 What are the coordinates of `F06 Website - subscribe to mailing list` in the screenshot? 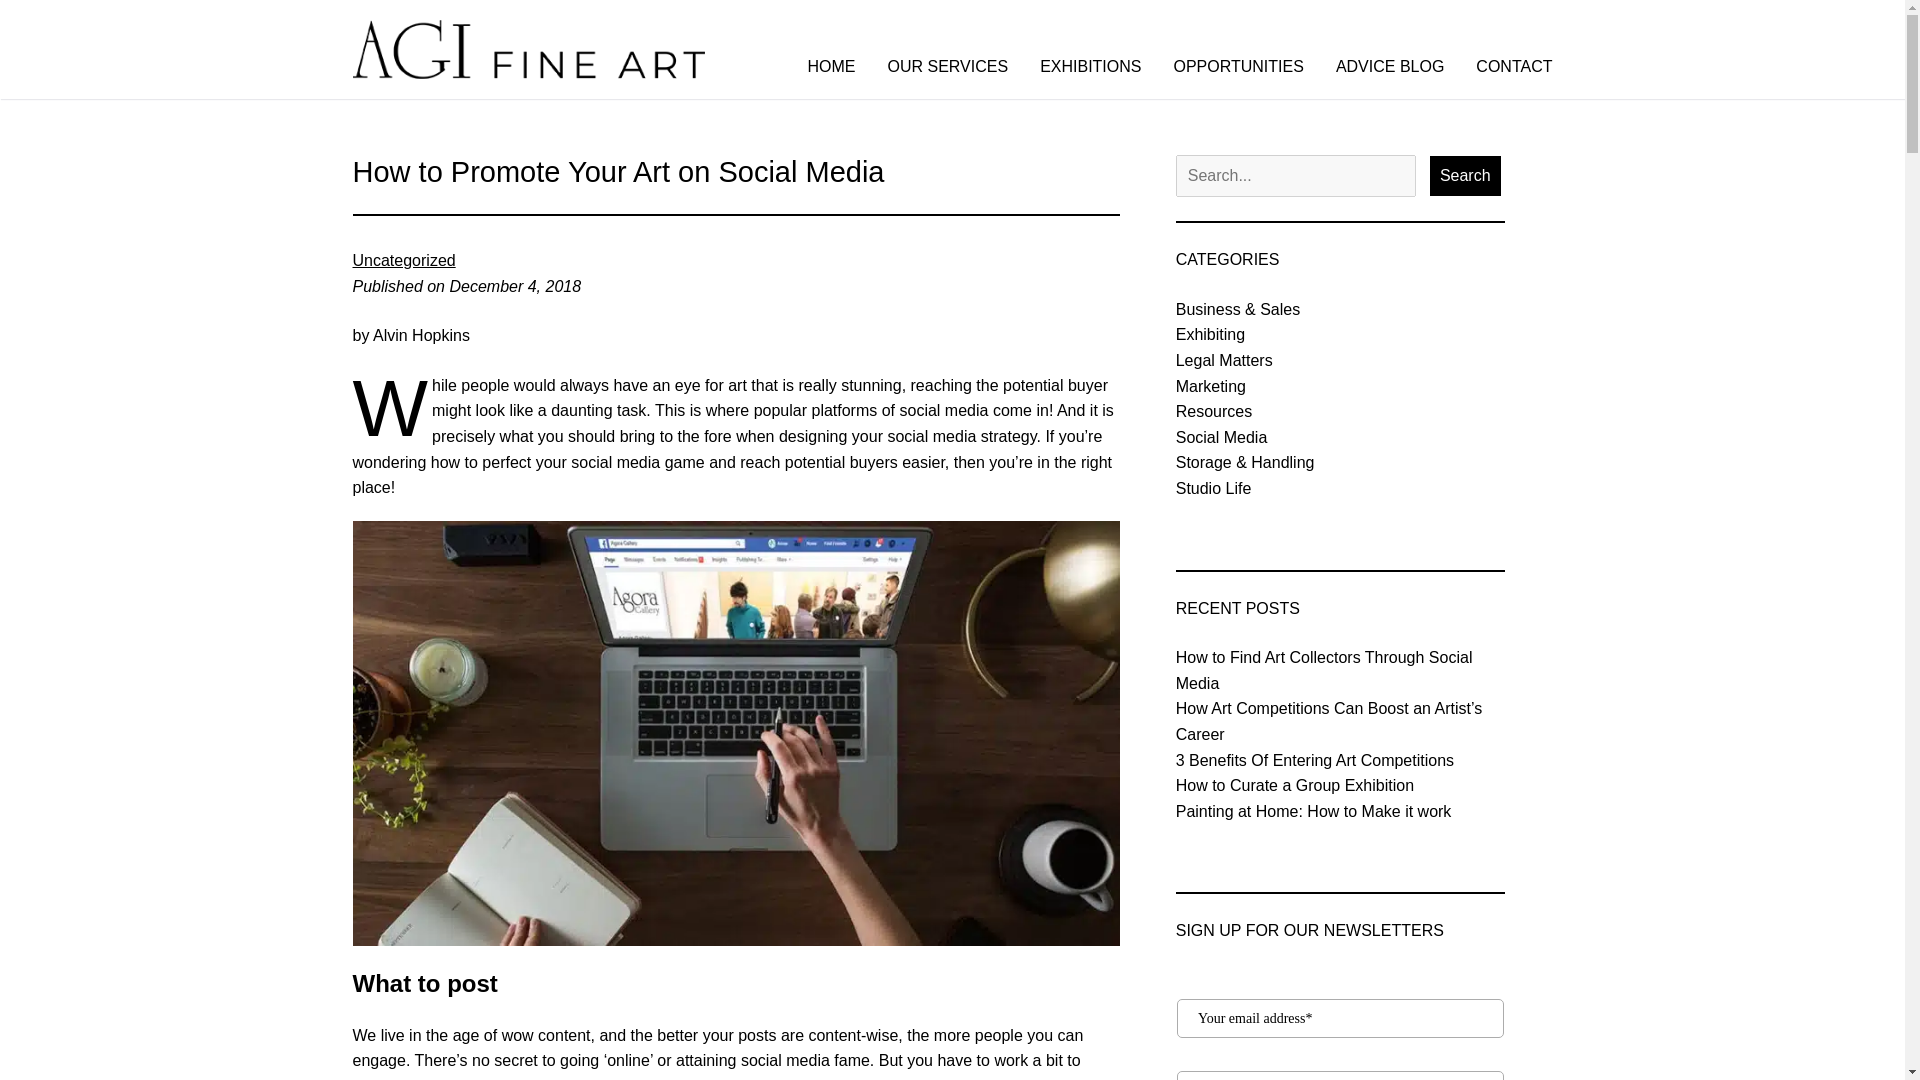 It's located at (1340, 1024).